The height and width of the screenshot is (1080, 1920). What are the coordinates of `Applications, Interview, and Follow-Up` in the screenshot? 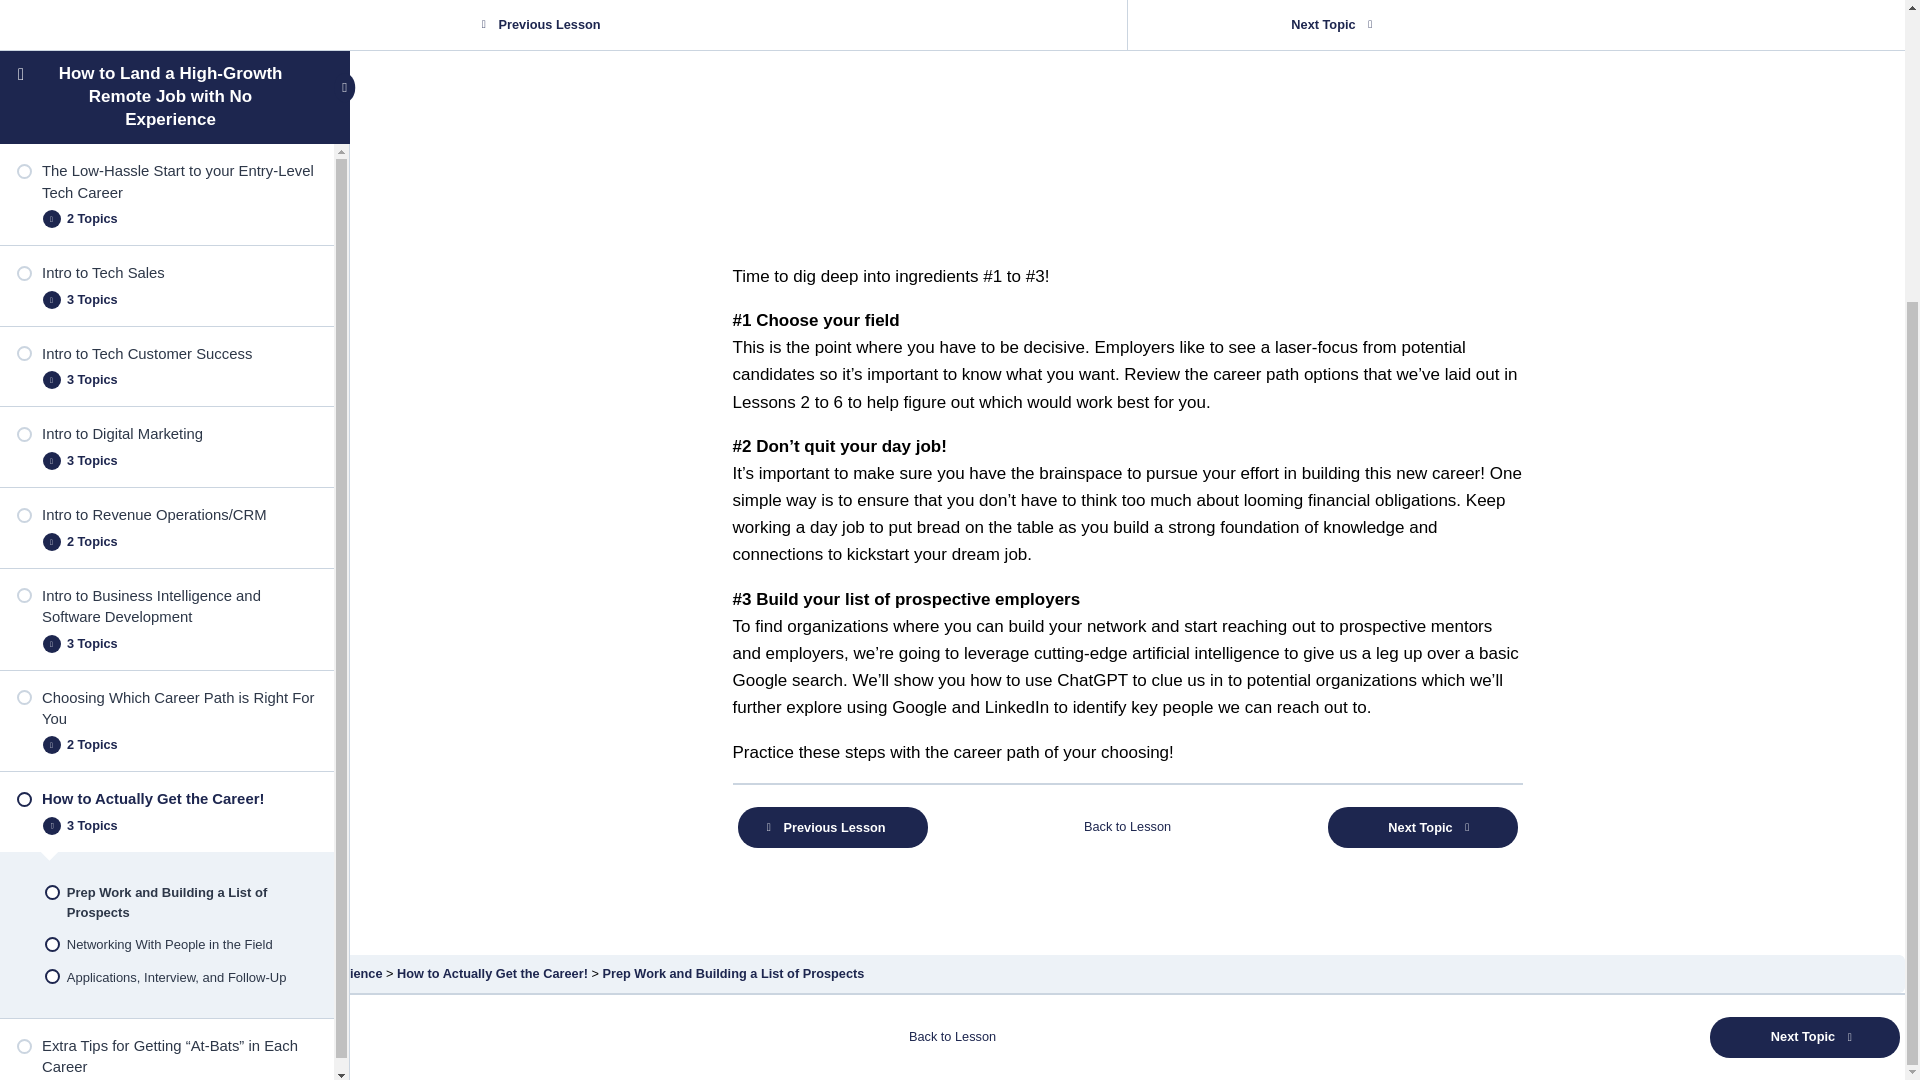 It's located at (166, 571).